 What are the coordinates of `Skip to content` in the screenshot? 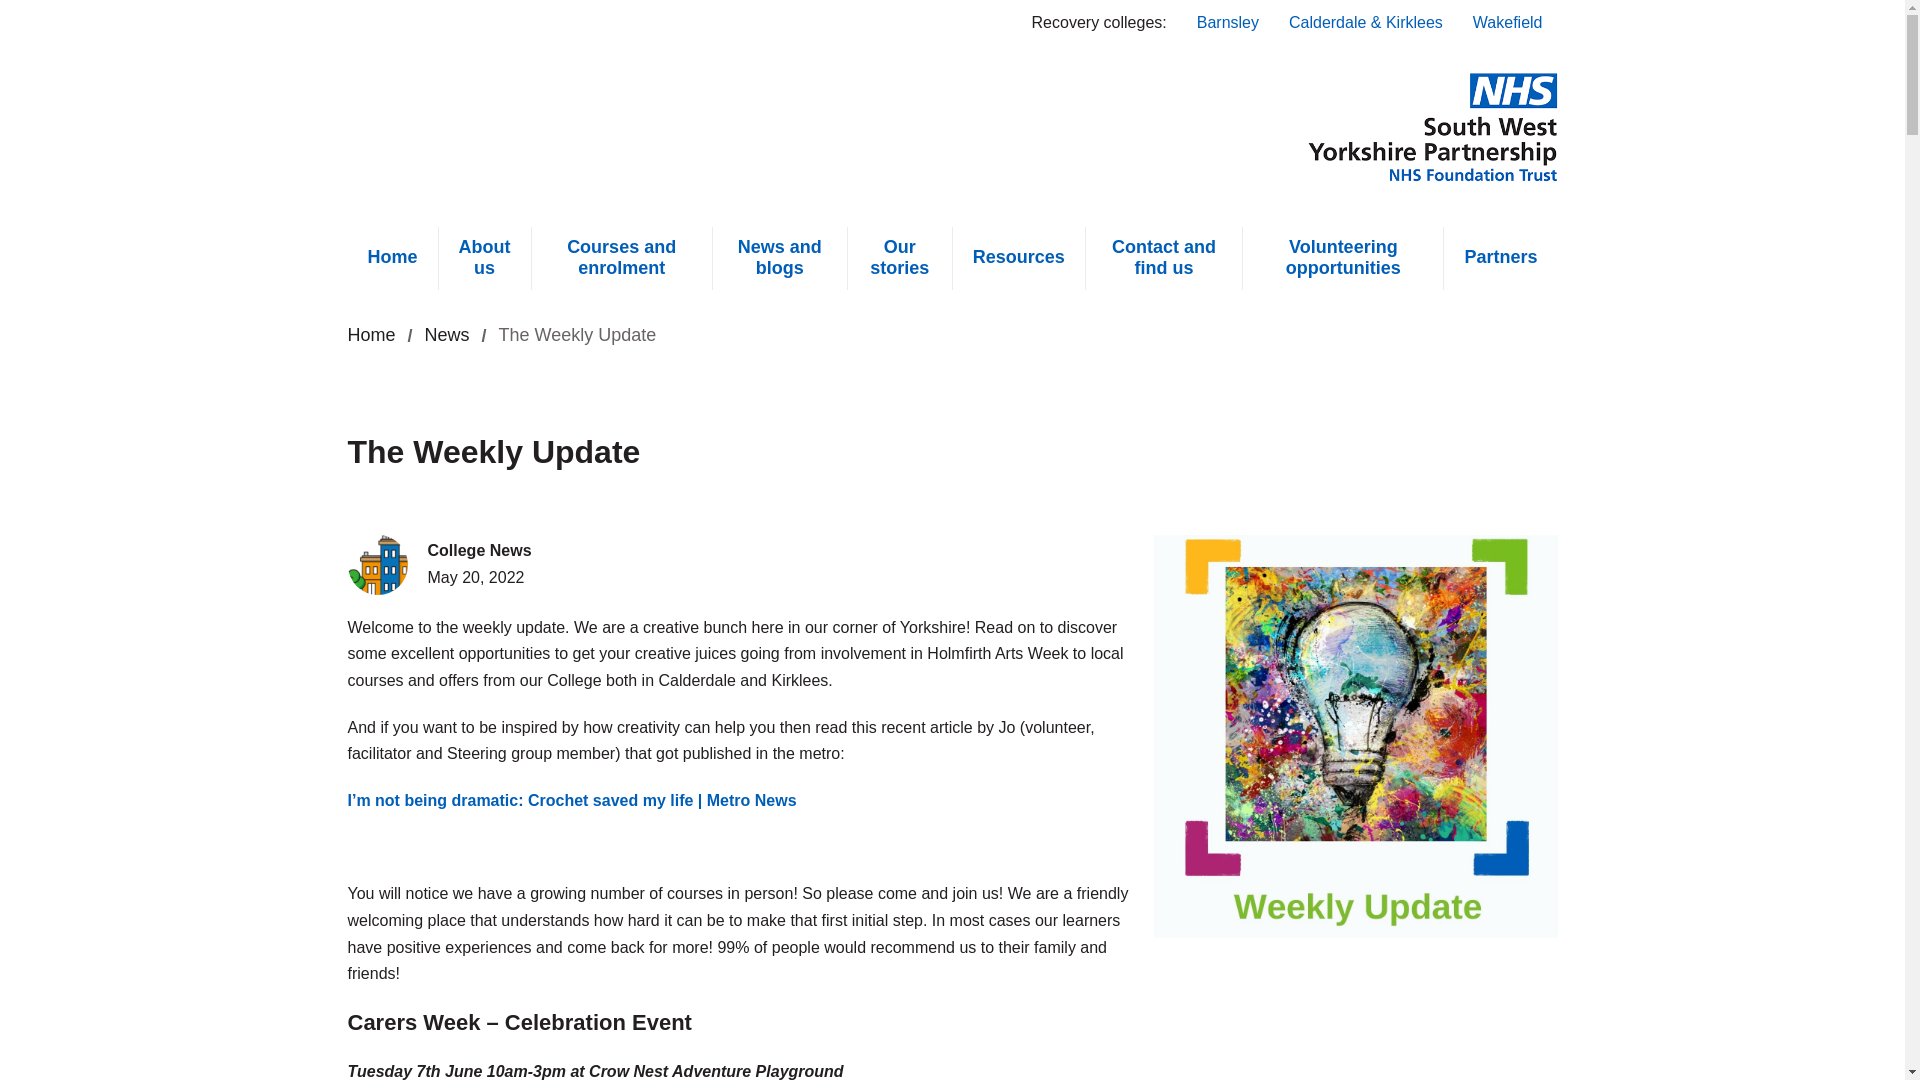 It's located at (24, 15).